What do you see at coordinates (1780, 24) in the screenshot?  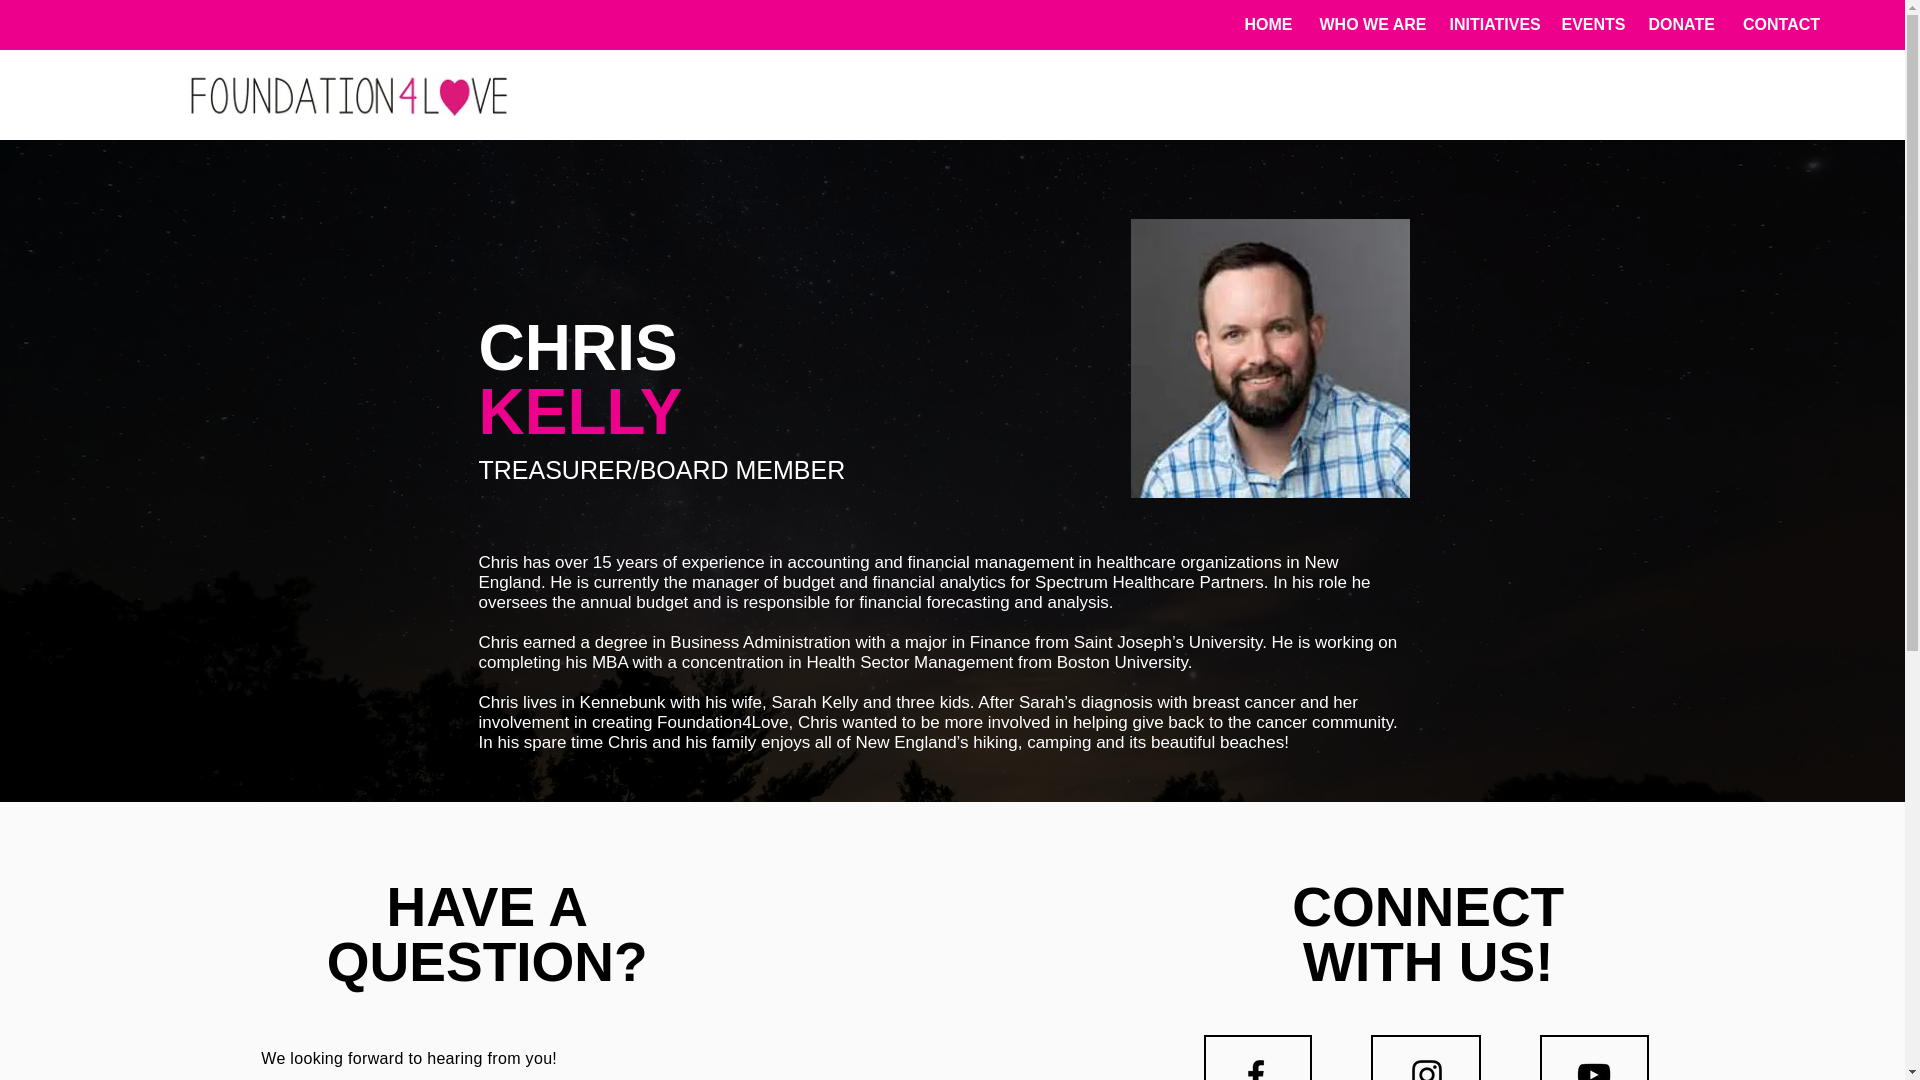 I see `CONTACT` at bounding box center [1780, 24].